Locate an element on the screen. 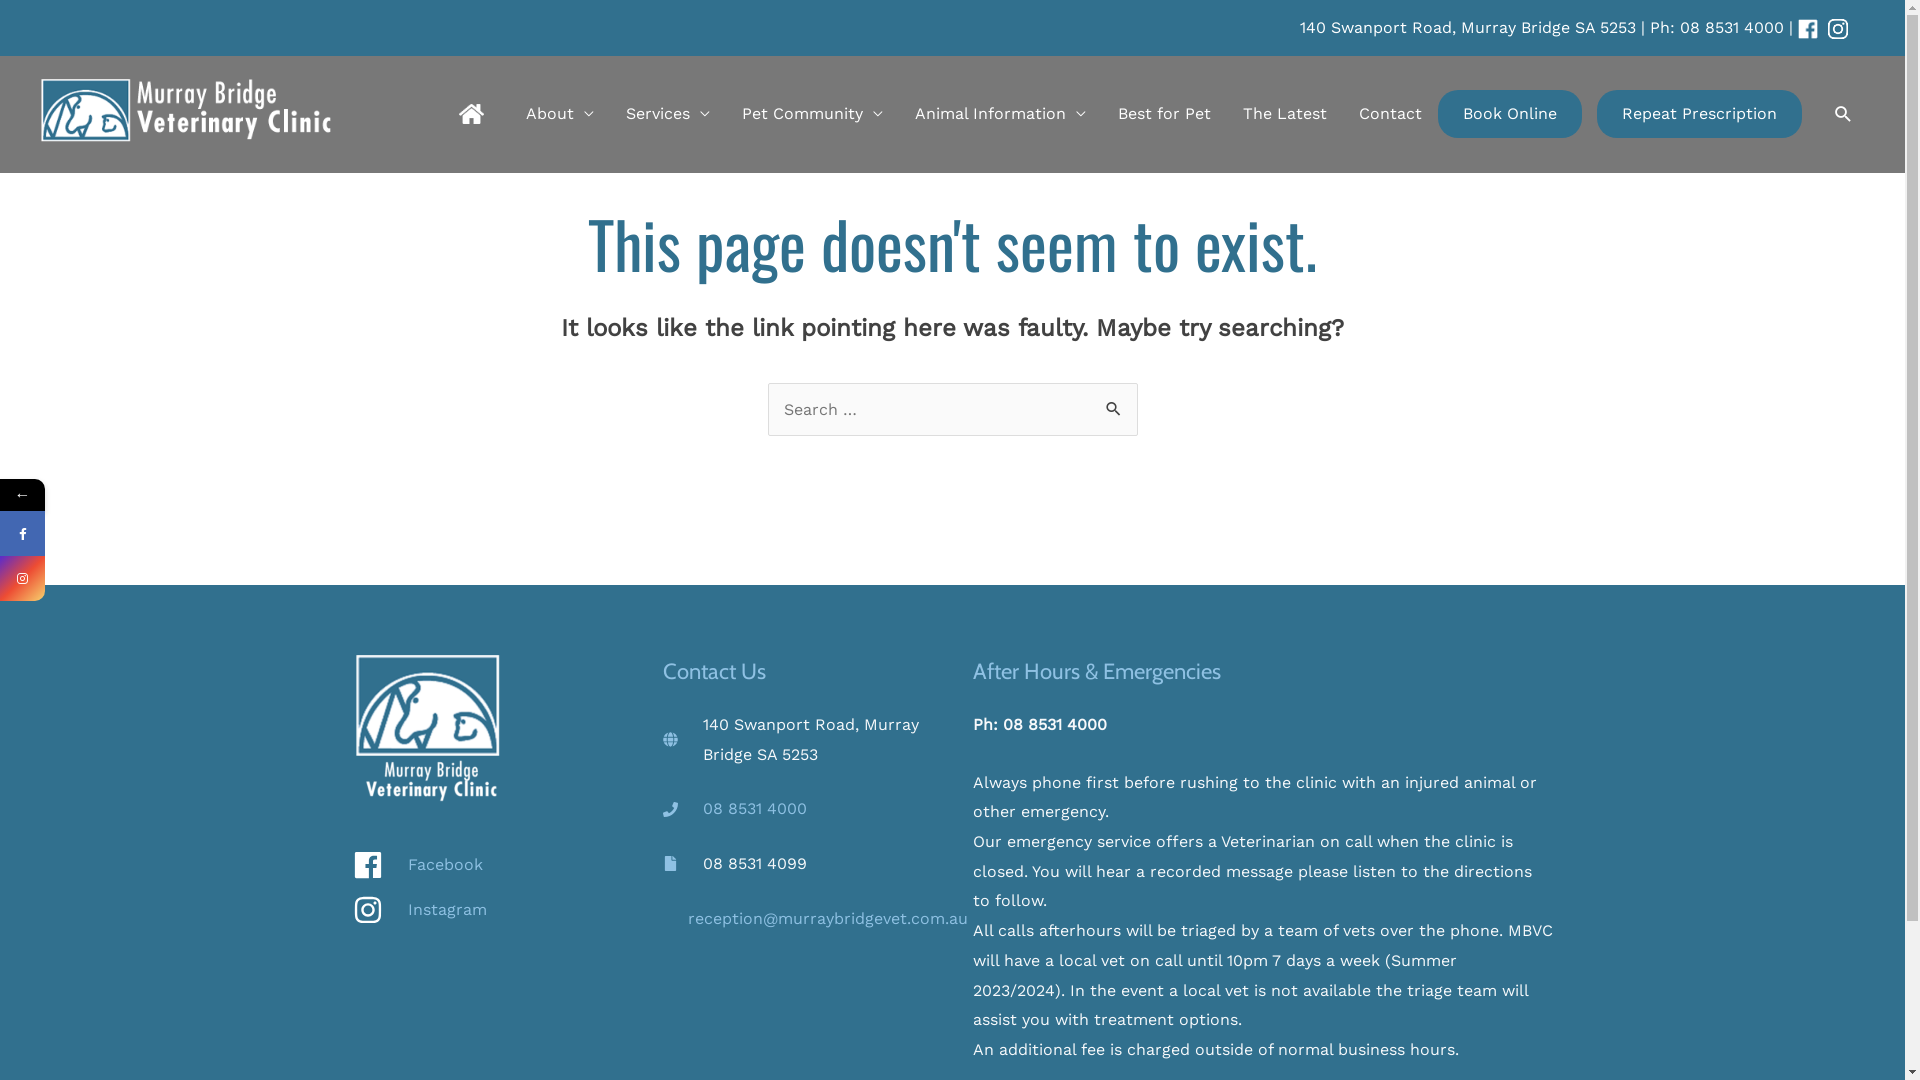 The width and height of the screenshot is (1920, 1080). Book Online is located at coordinates (1510, 114).